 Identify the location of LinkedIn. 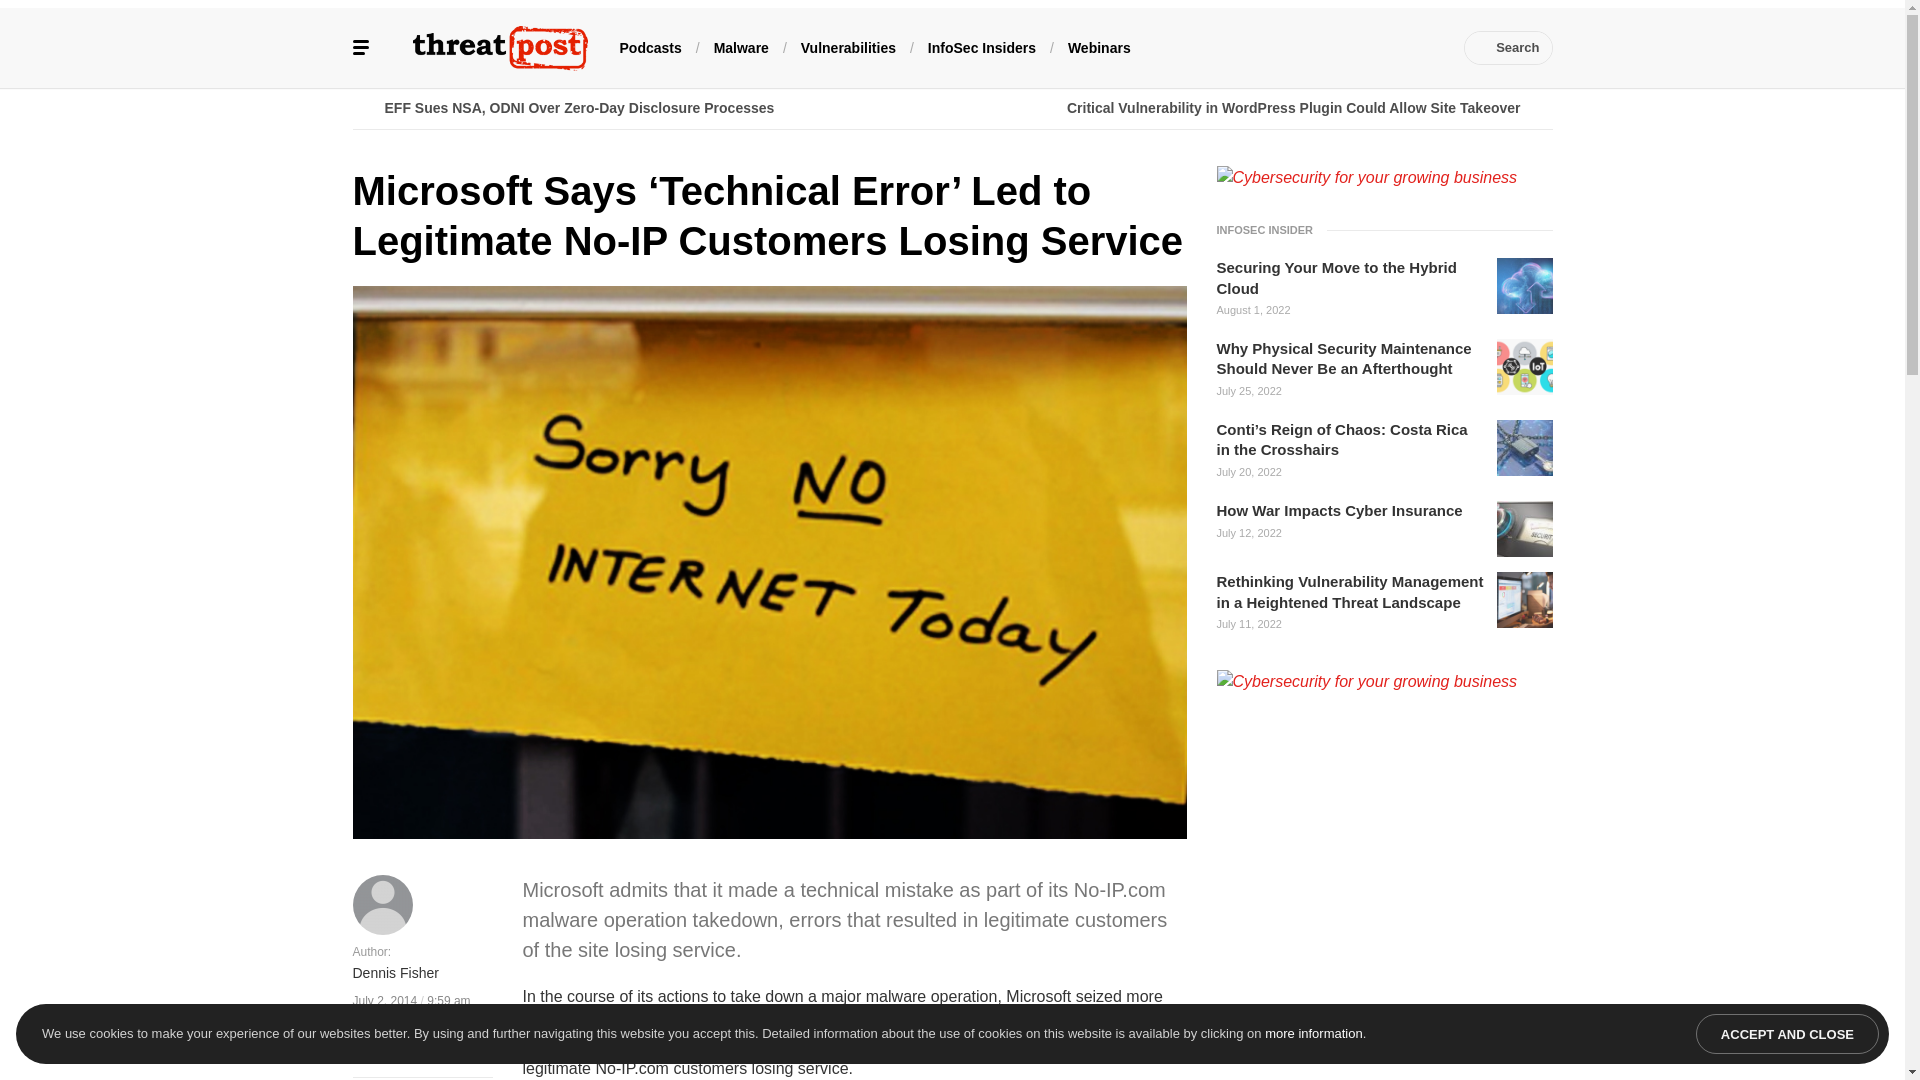
(1305, 48).